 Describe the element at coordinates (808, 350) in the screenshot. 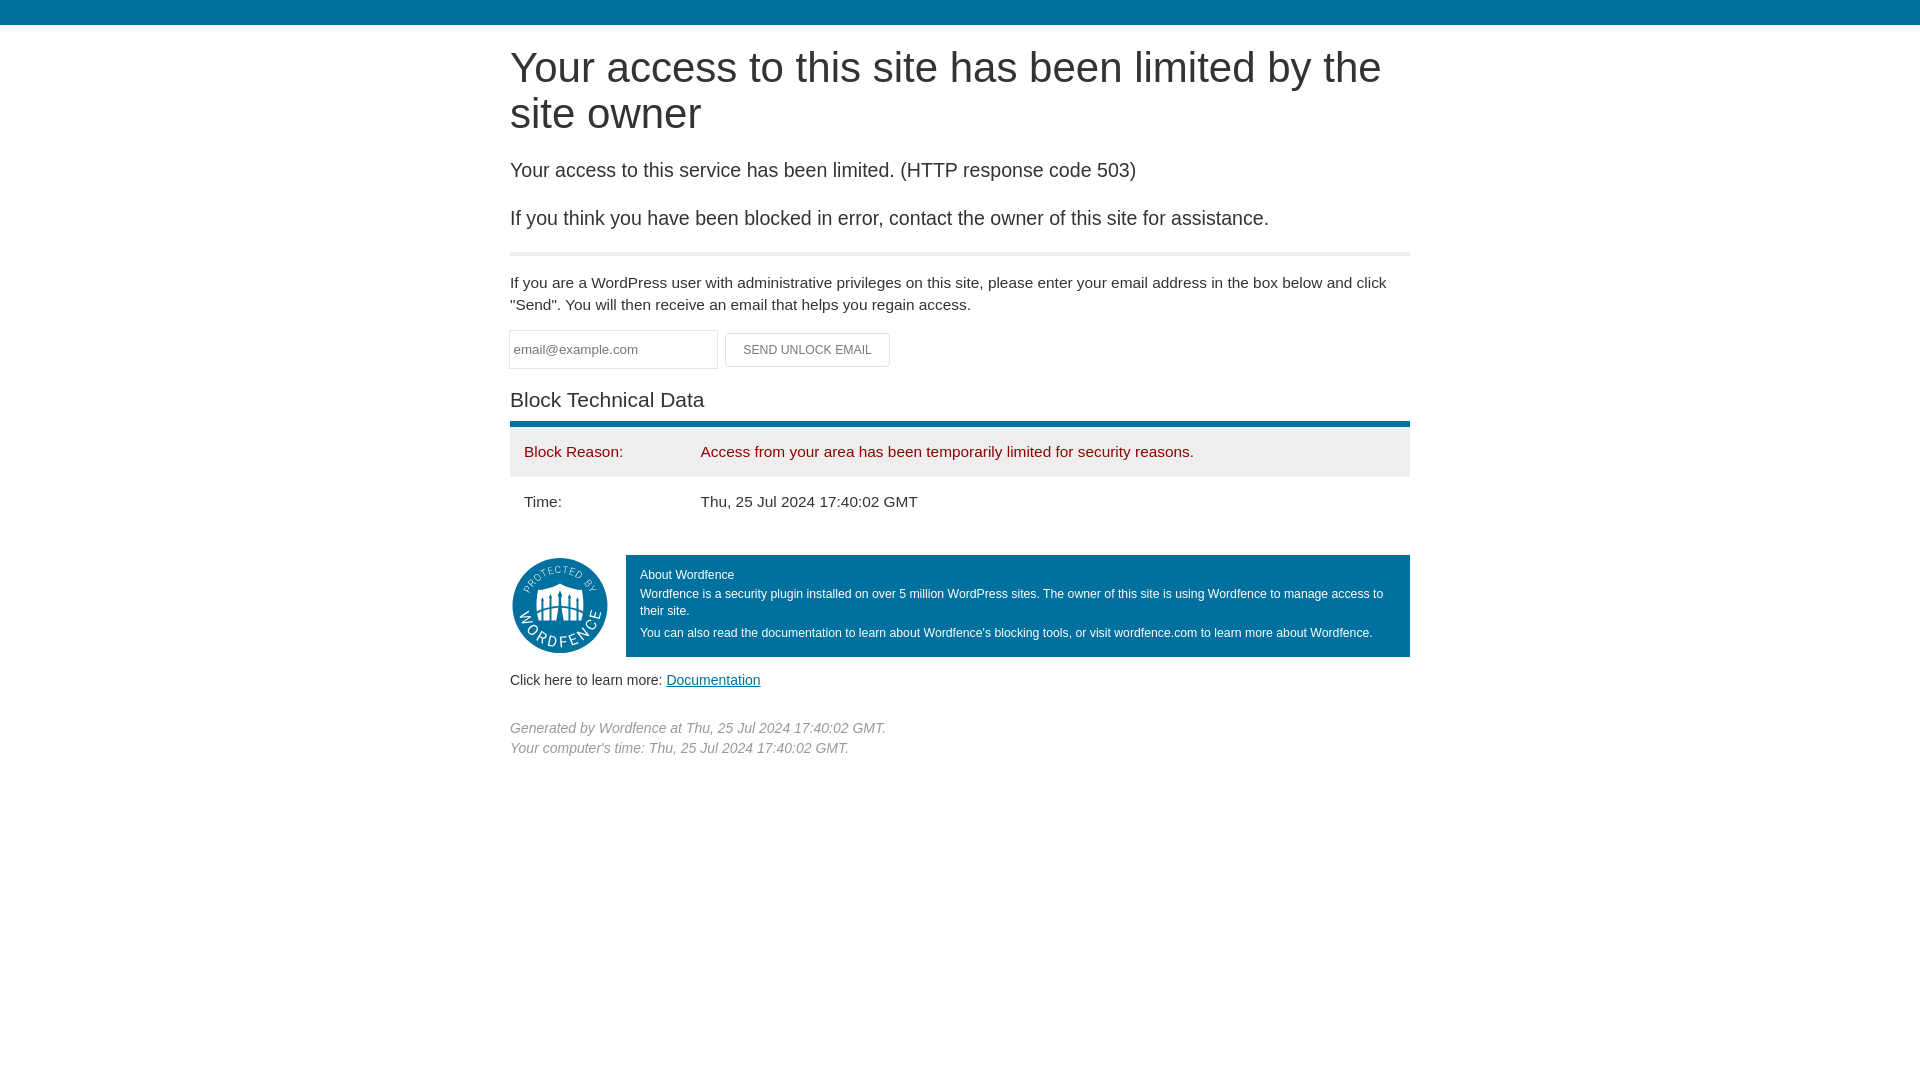

I see `Send Unlock Email` at that location.